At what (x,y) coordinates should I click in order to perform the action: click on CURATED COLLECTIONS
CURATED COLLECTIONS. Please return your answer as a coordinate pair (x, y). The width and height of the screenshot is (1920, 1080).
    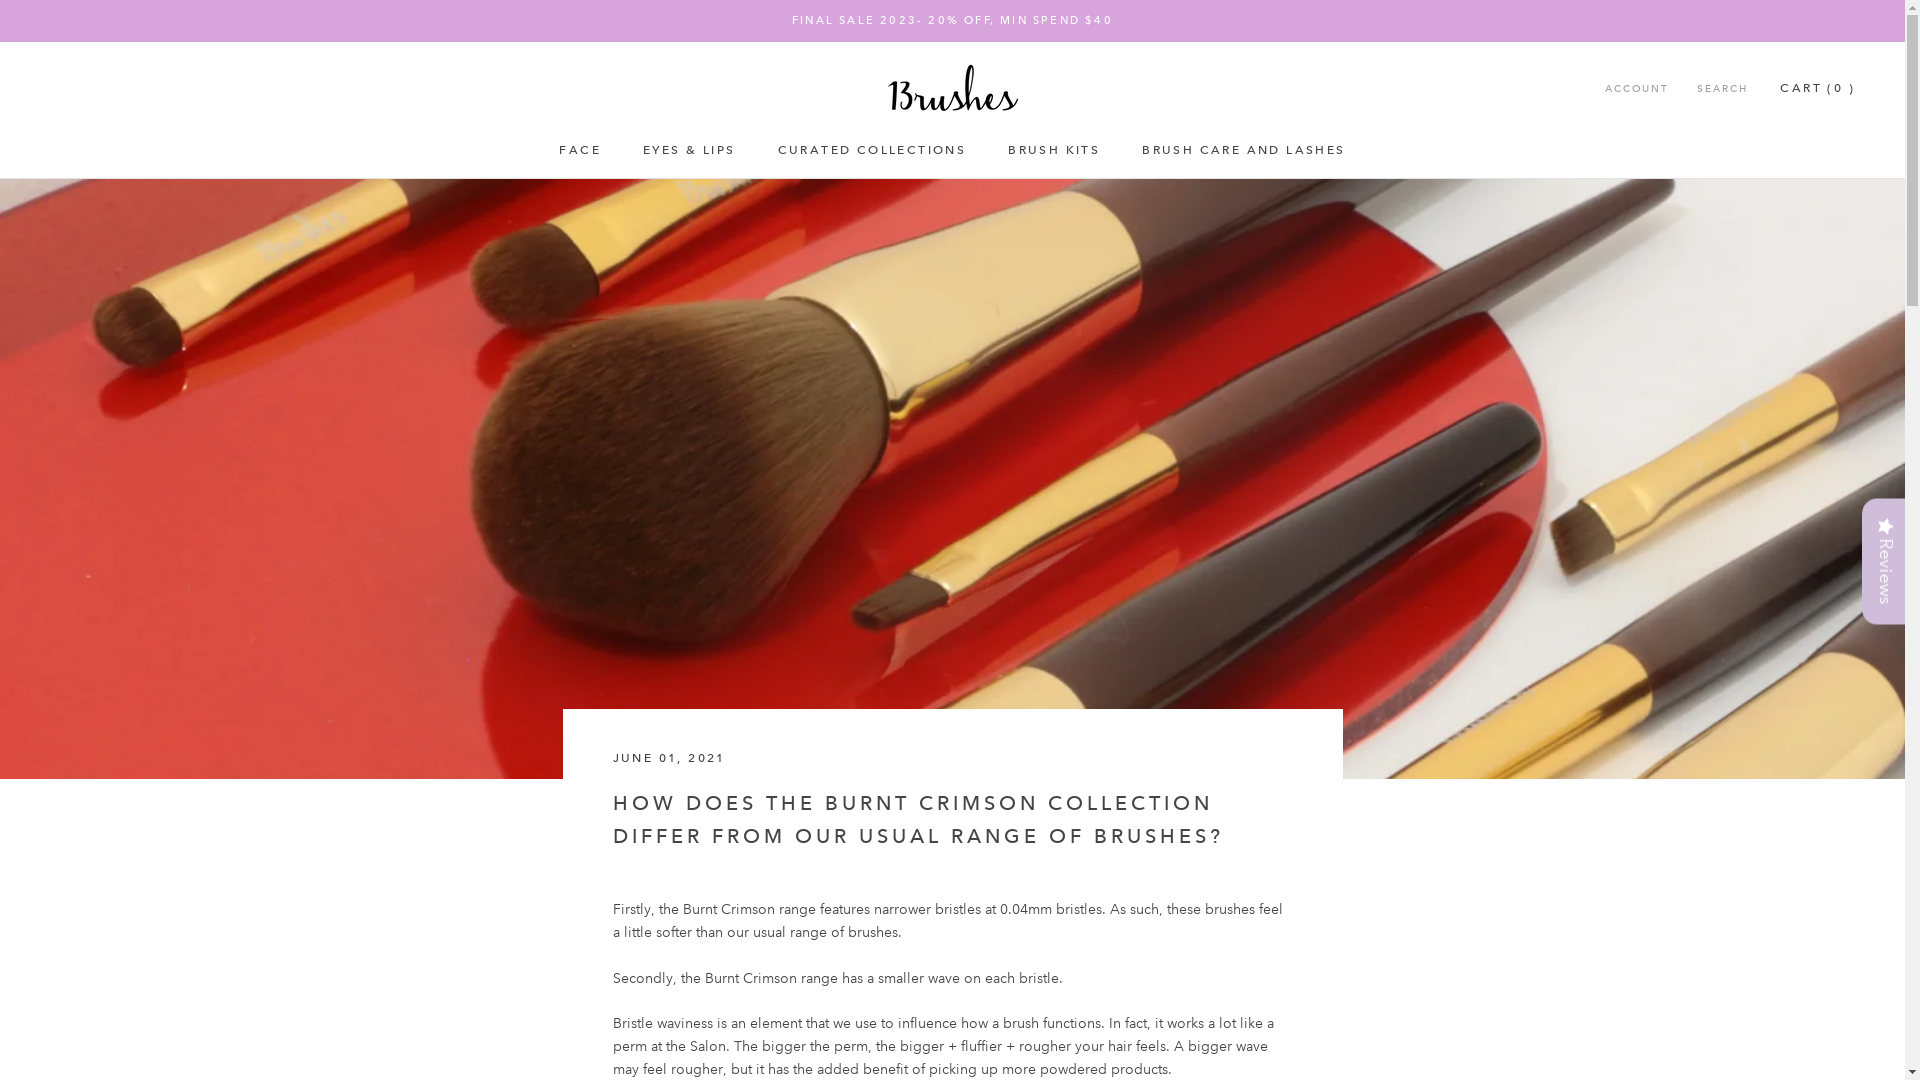
    Looking at the image, I should click on (872, 150).